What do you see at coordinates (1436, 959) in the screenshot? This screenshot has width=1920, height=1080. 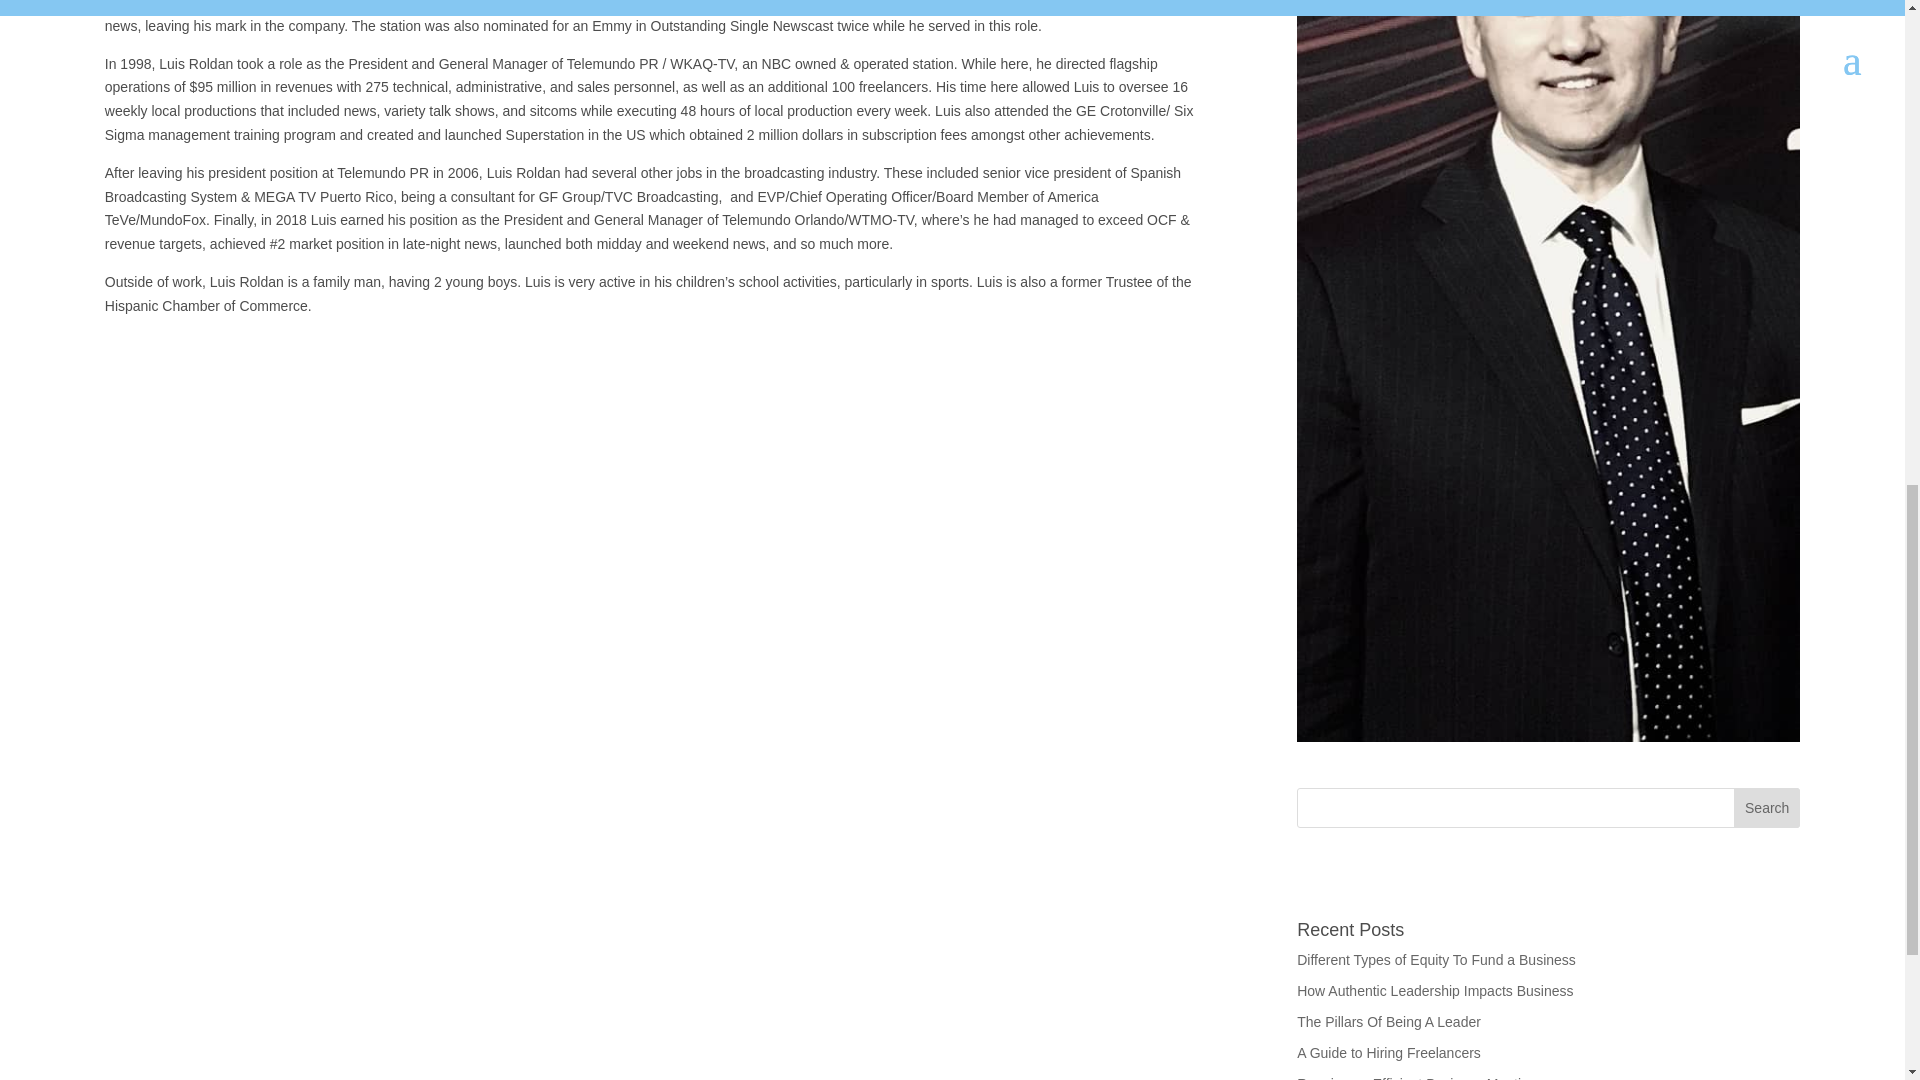 I see `Different Types of Equity To Fund a Business` at bounding box center [1436, 959].